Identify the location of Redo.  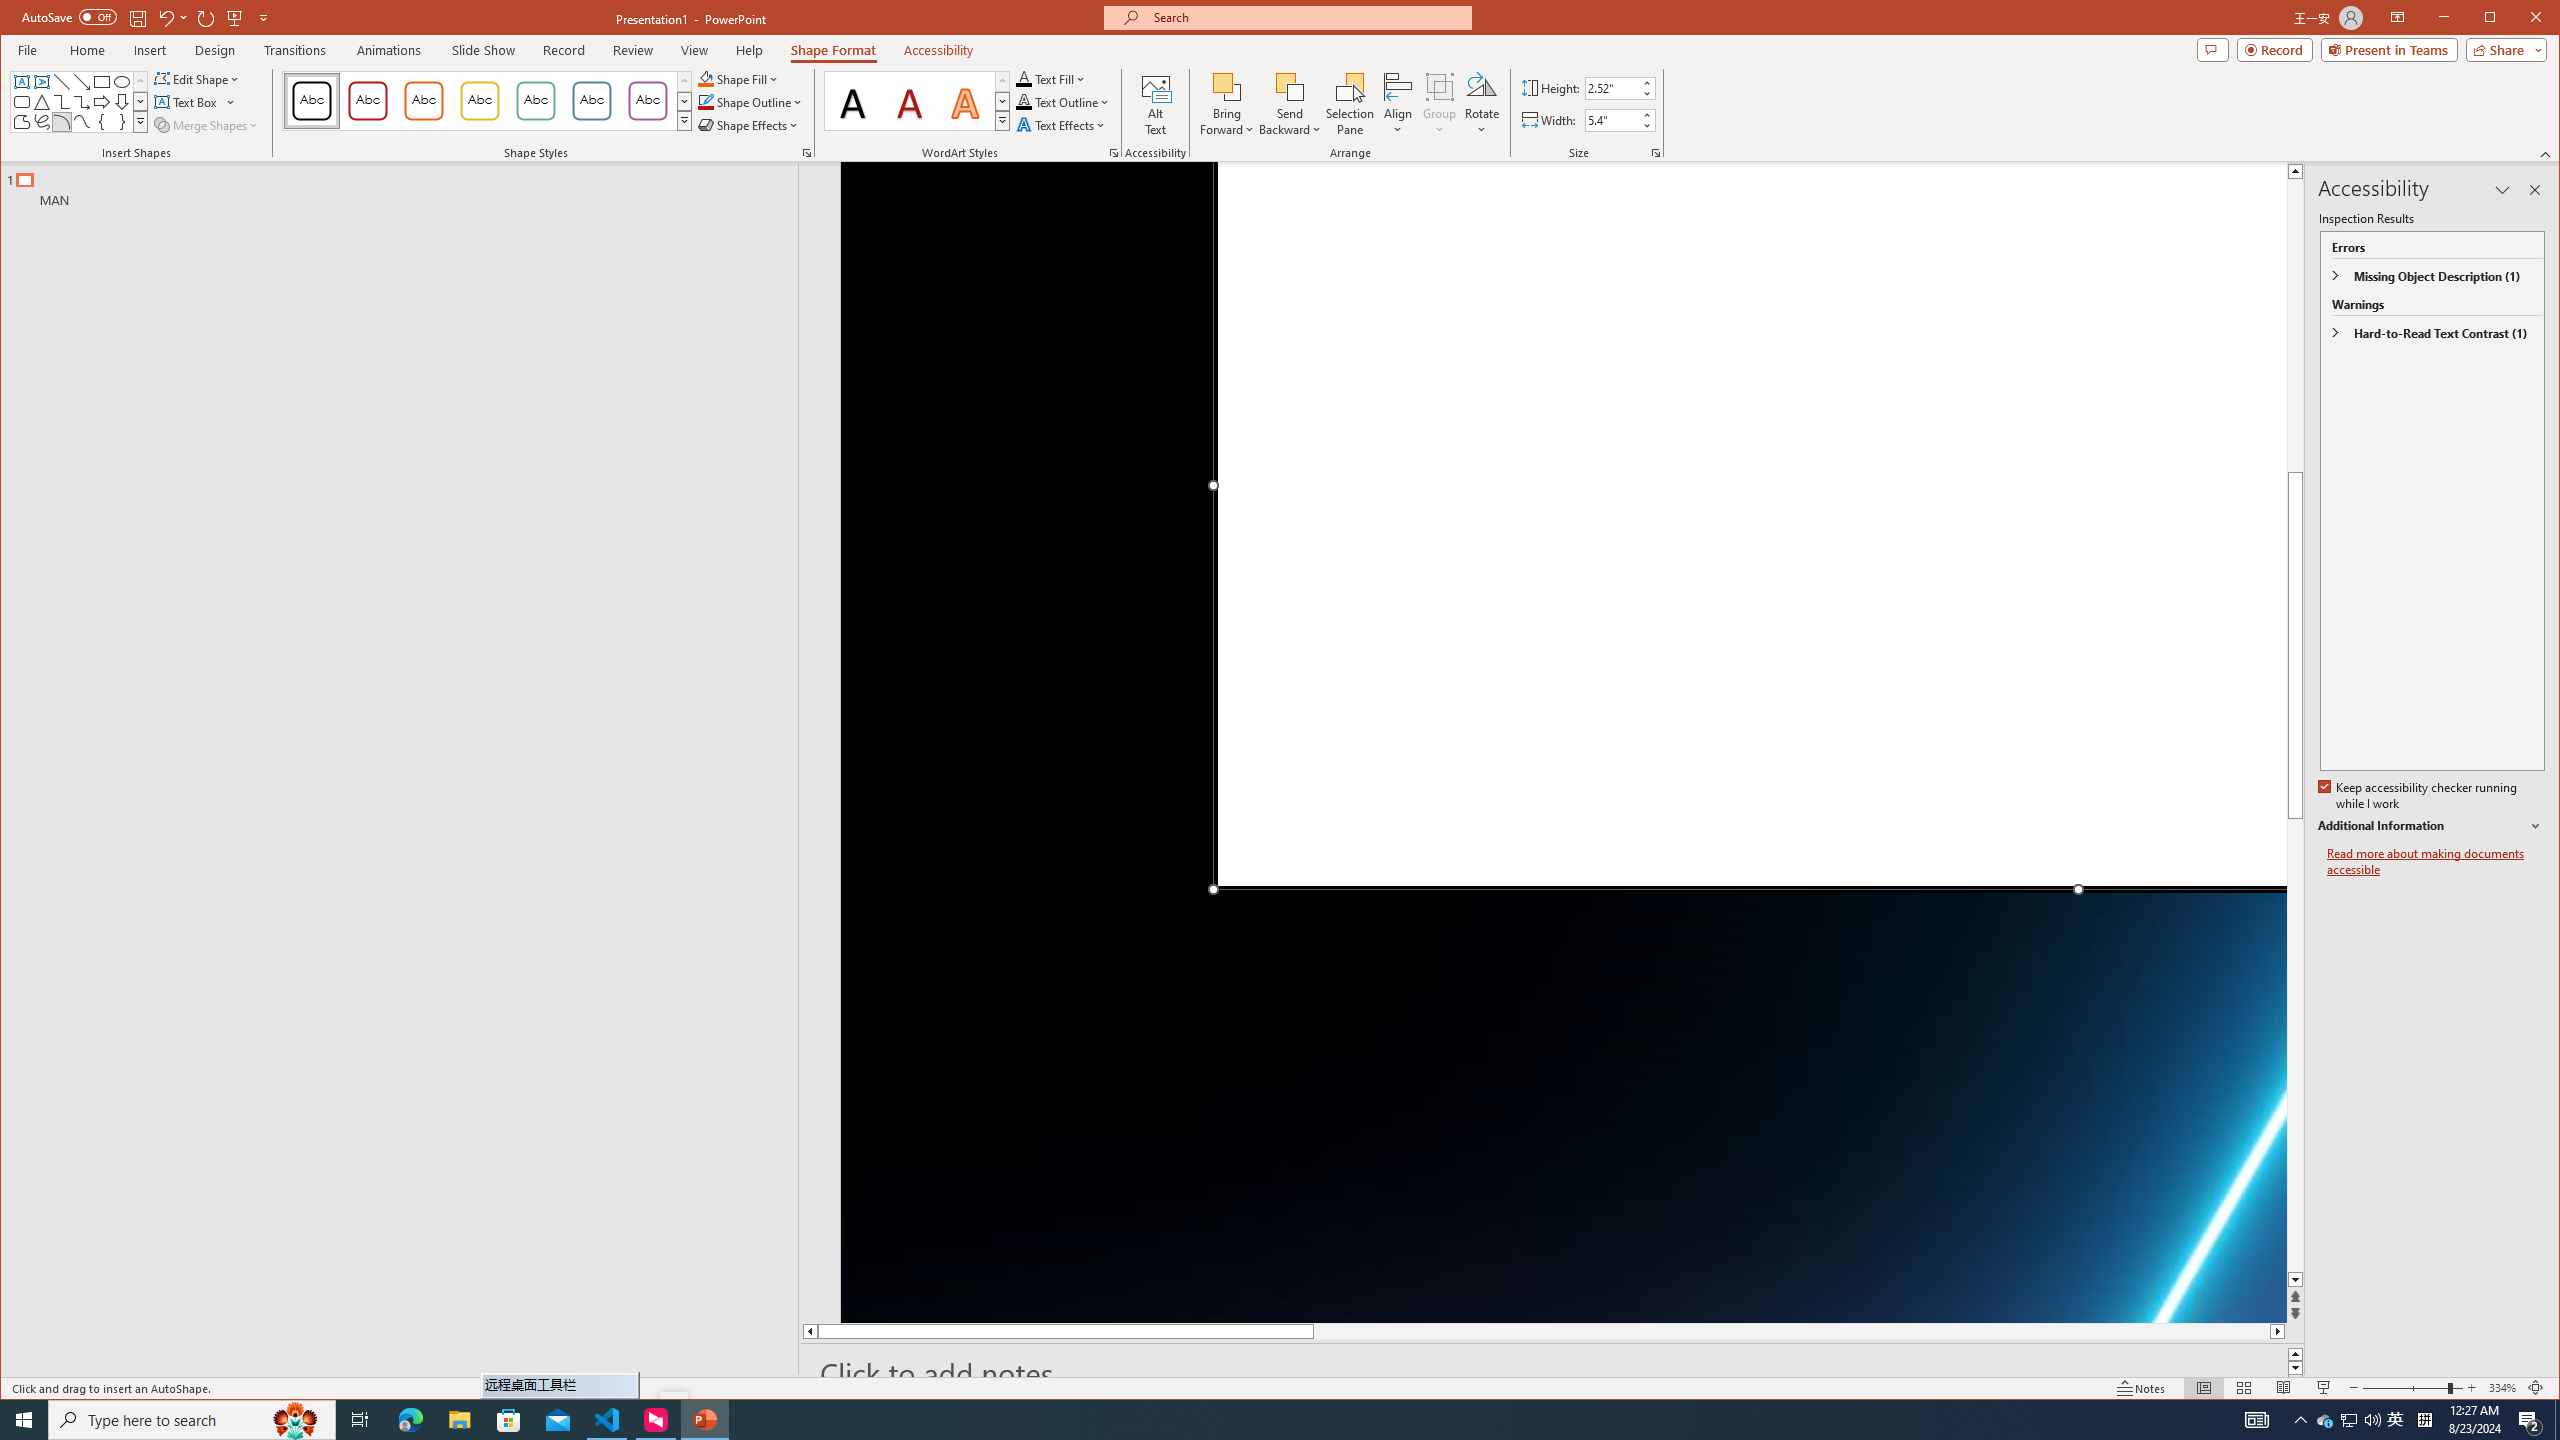
(206, 17).